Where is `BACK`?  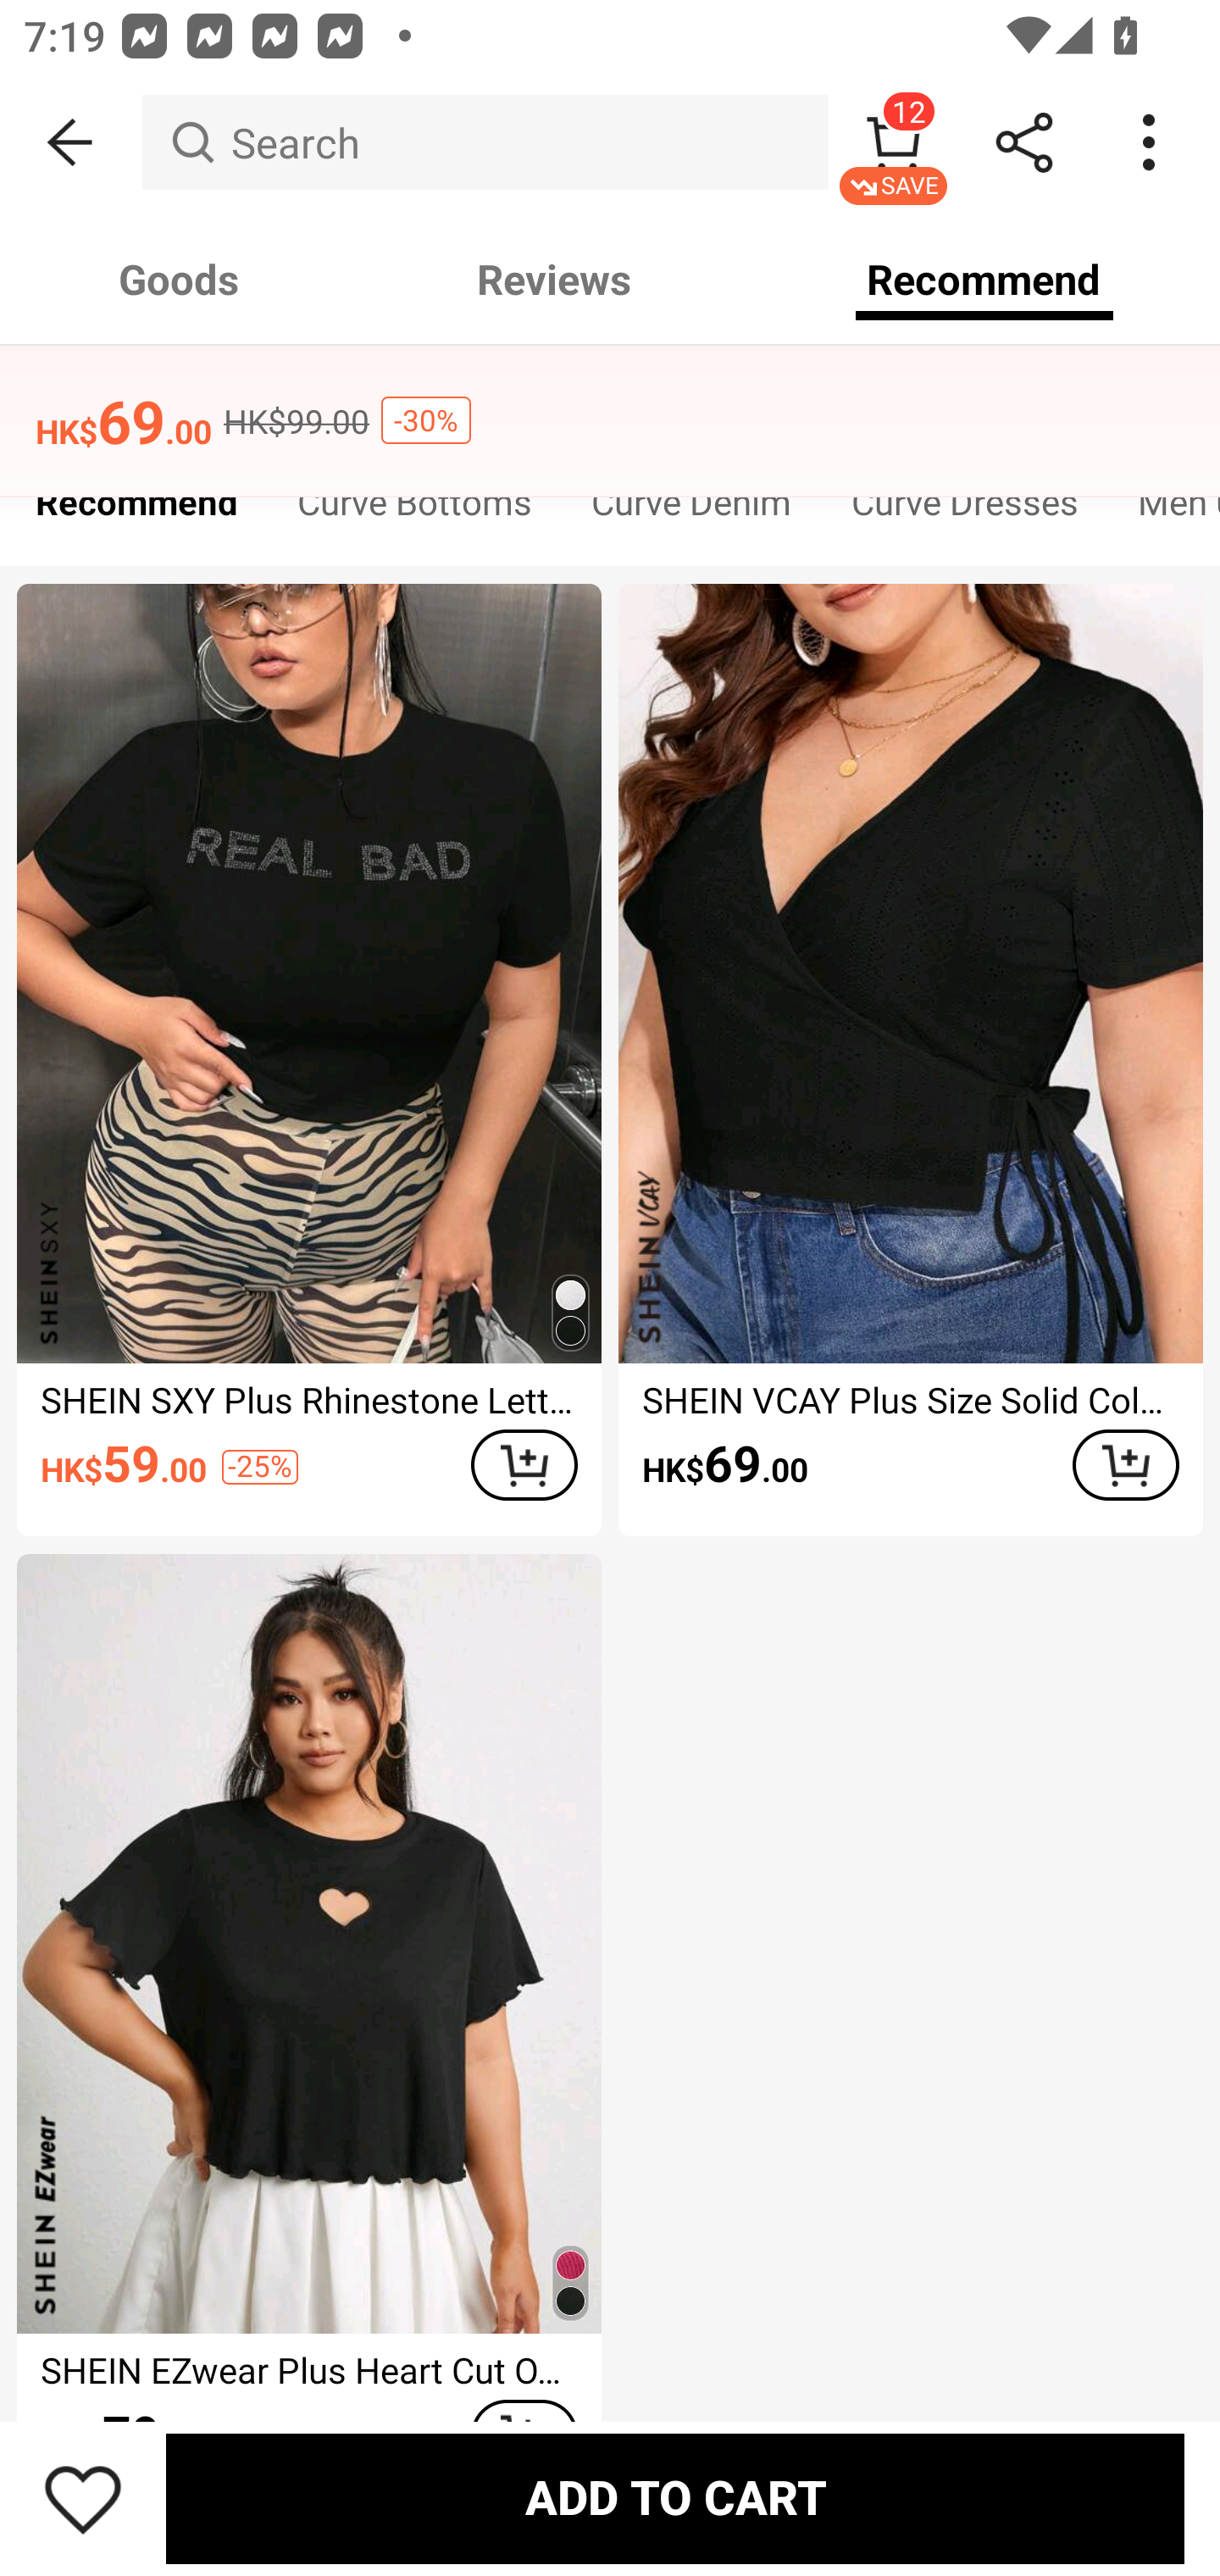 BACK is located at coordinates (71, 142).